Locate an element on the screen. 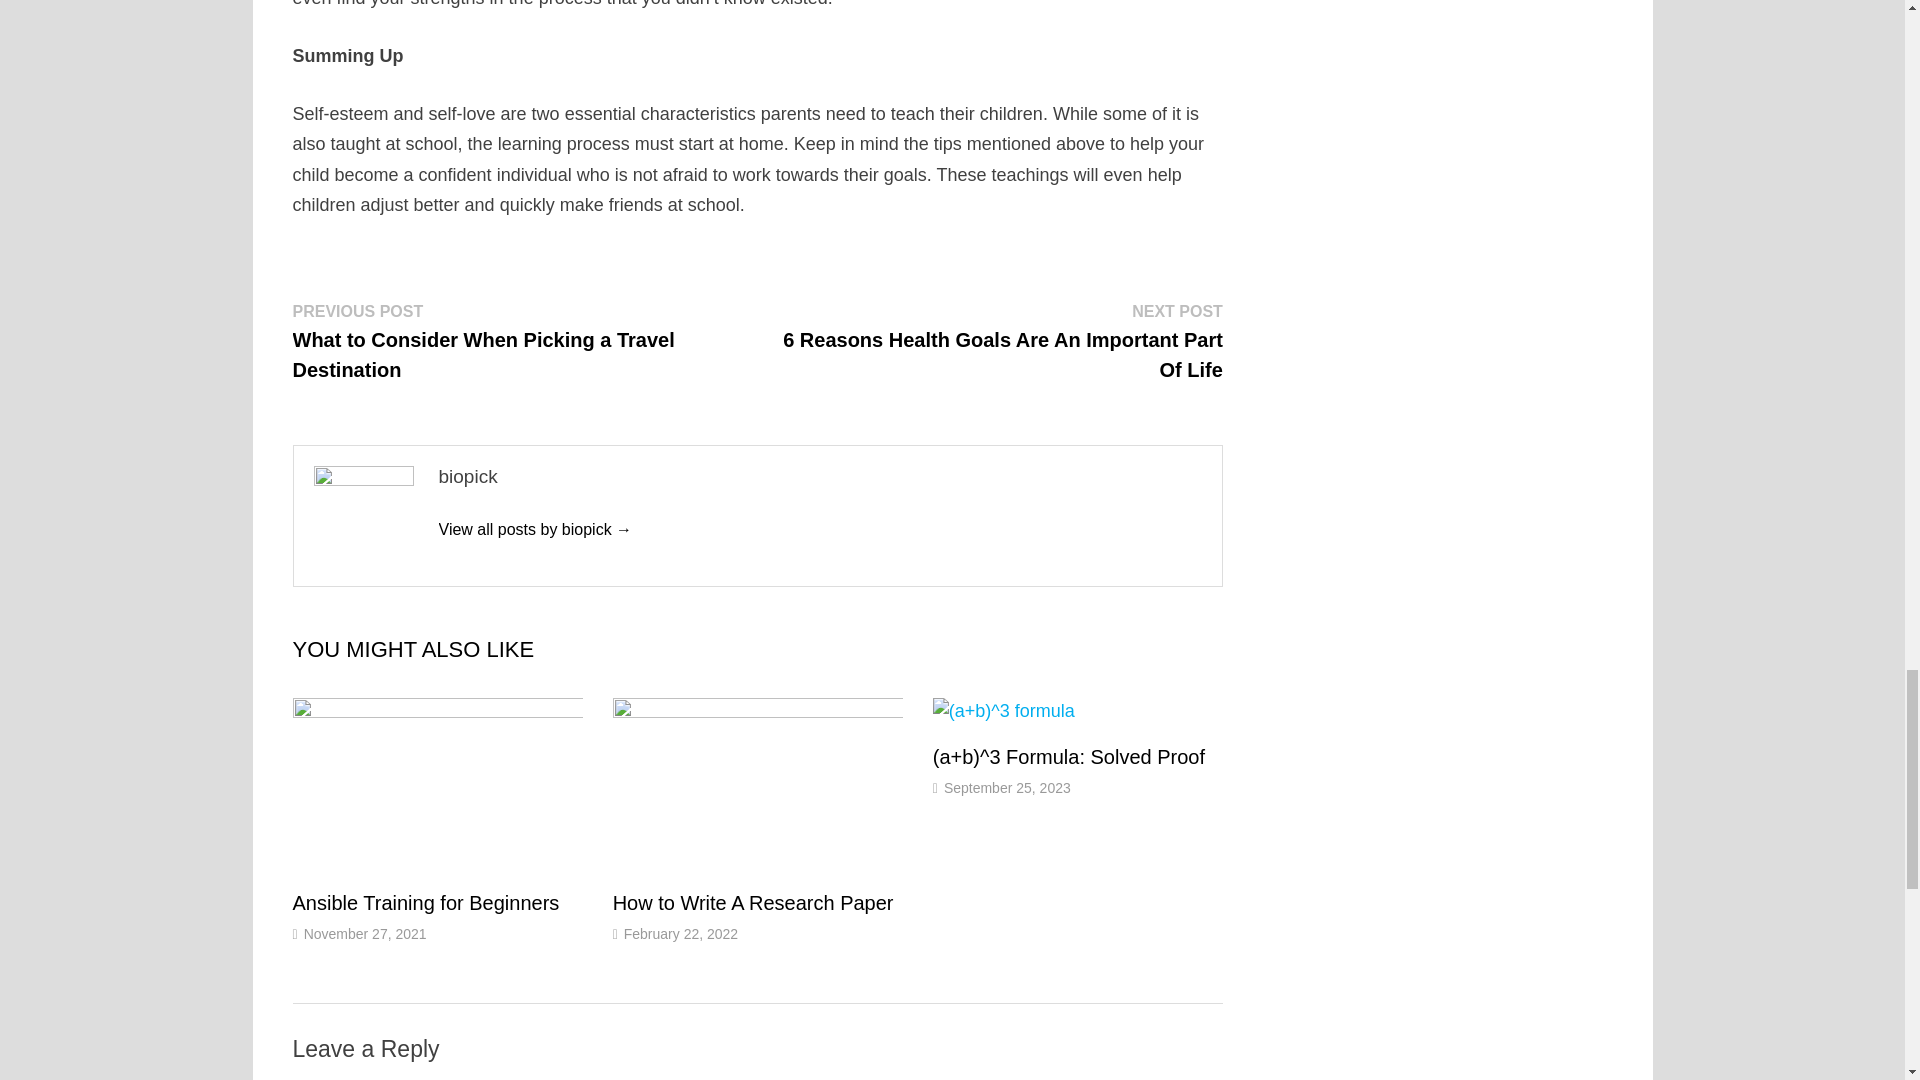  biopick is located at coordinates (534, 528).